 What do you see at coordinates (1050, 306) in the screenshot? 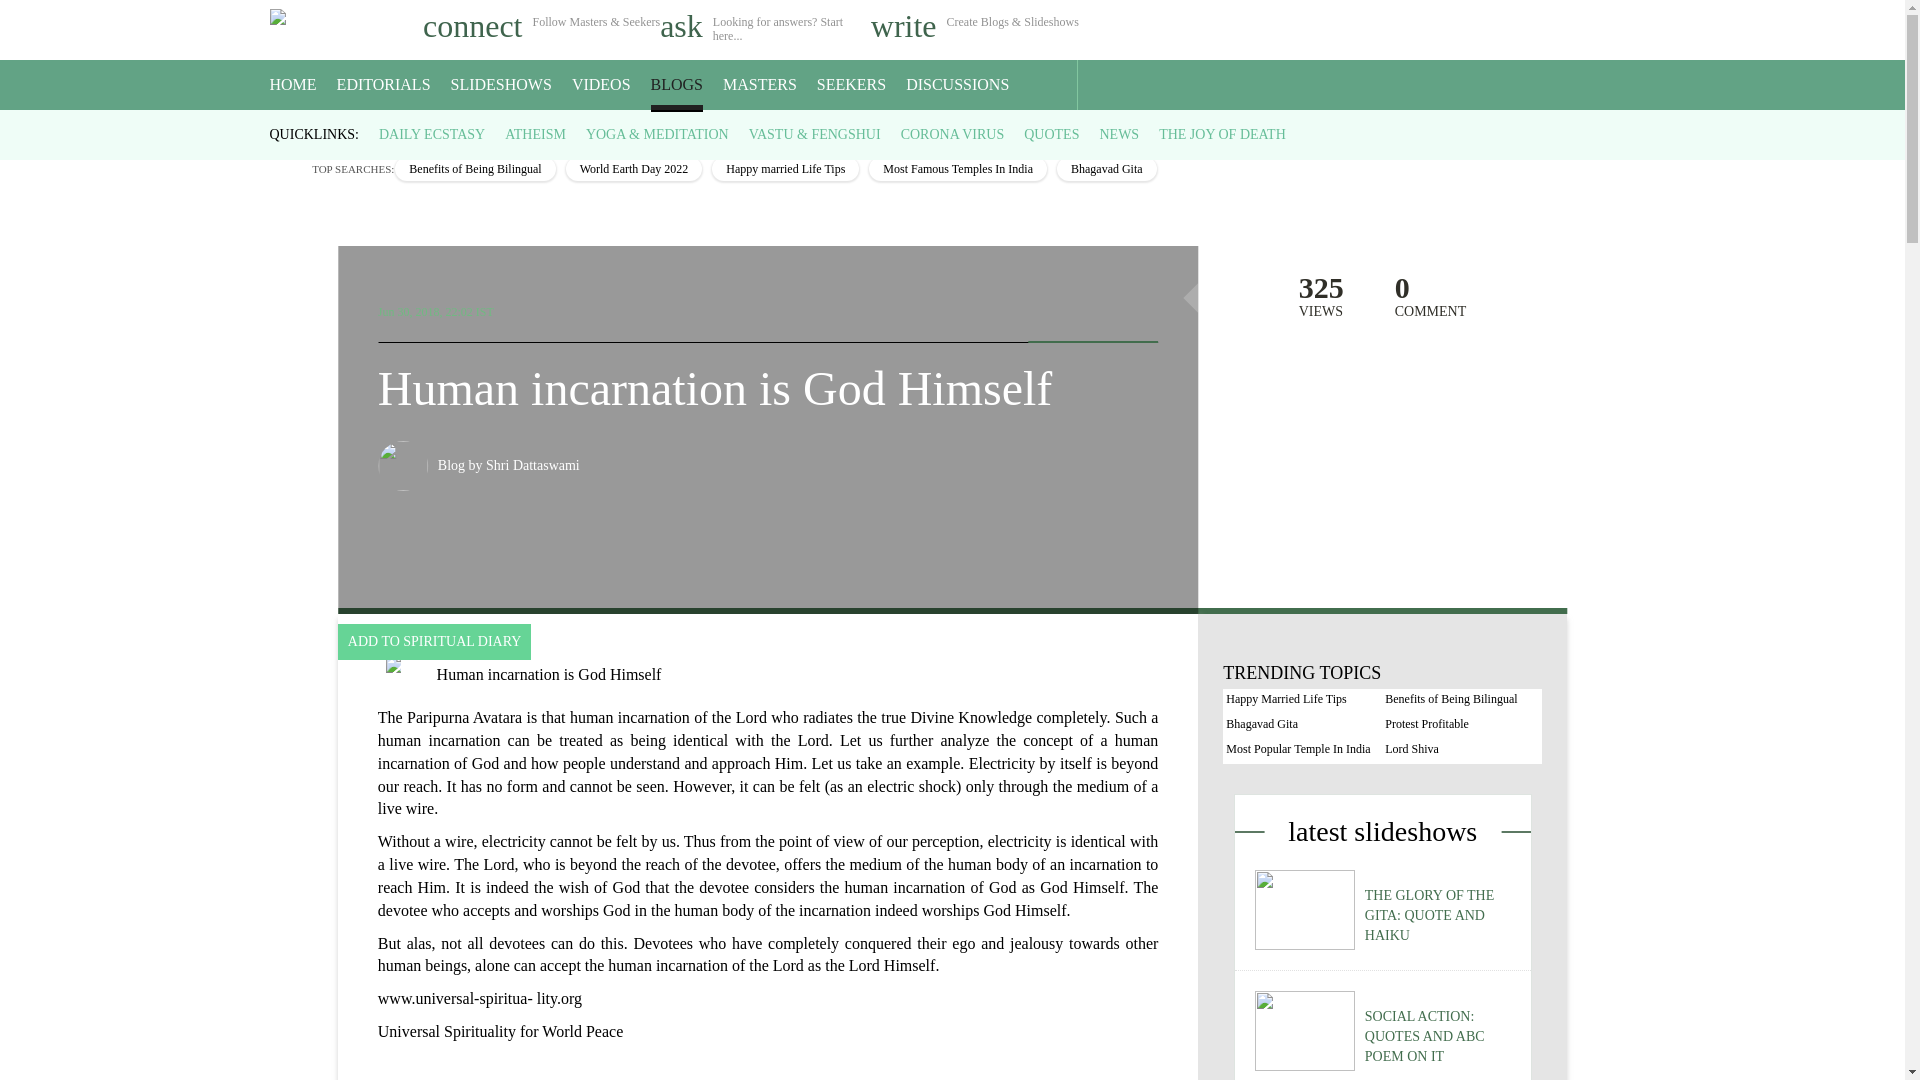
I see `Share on Facebook` at bounding box center [1050, 306].